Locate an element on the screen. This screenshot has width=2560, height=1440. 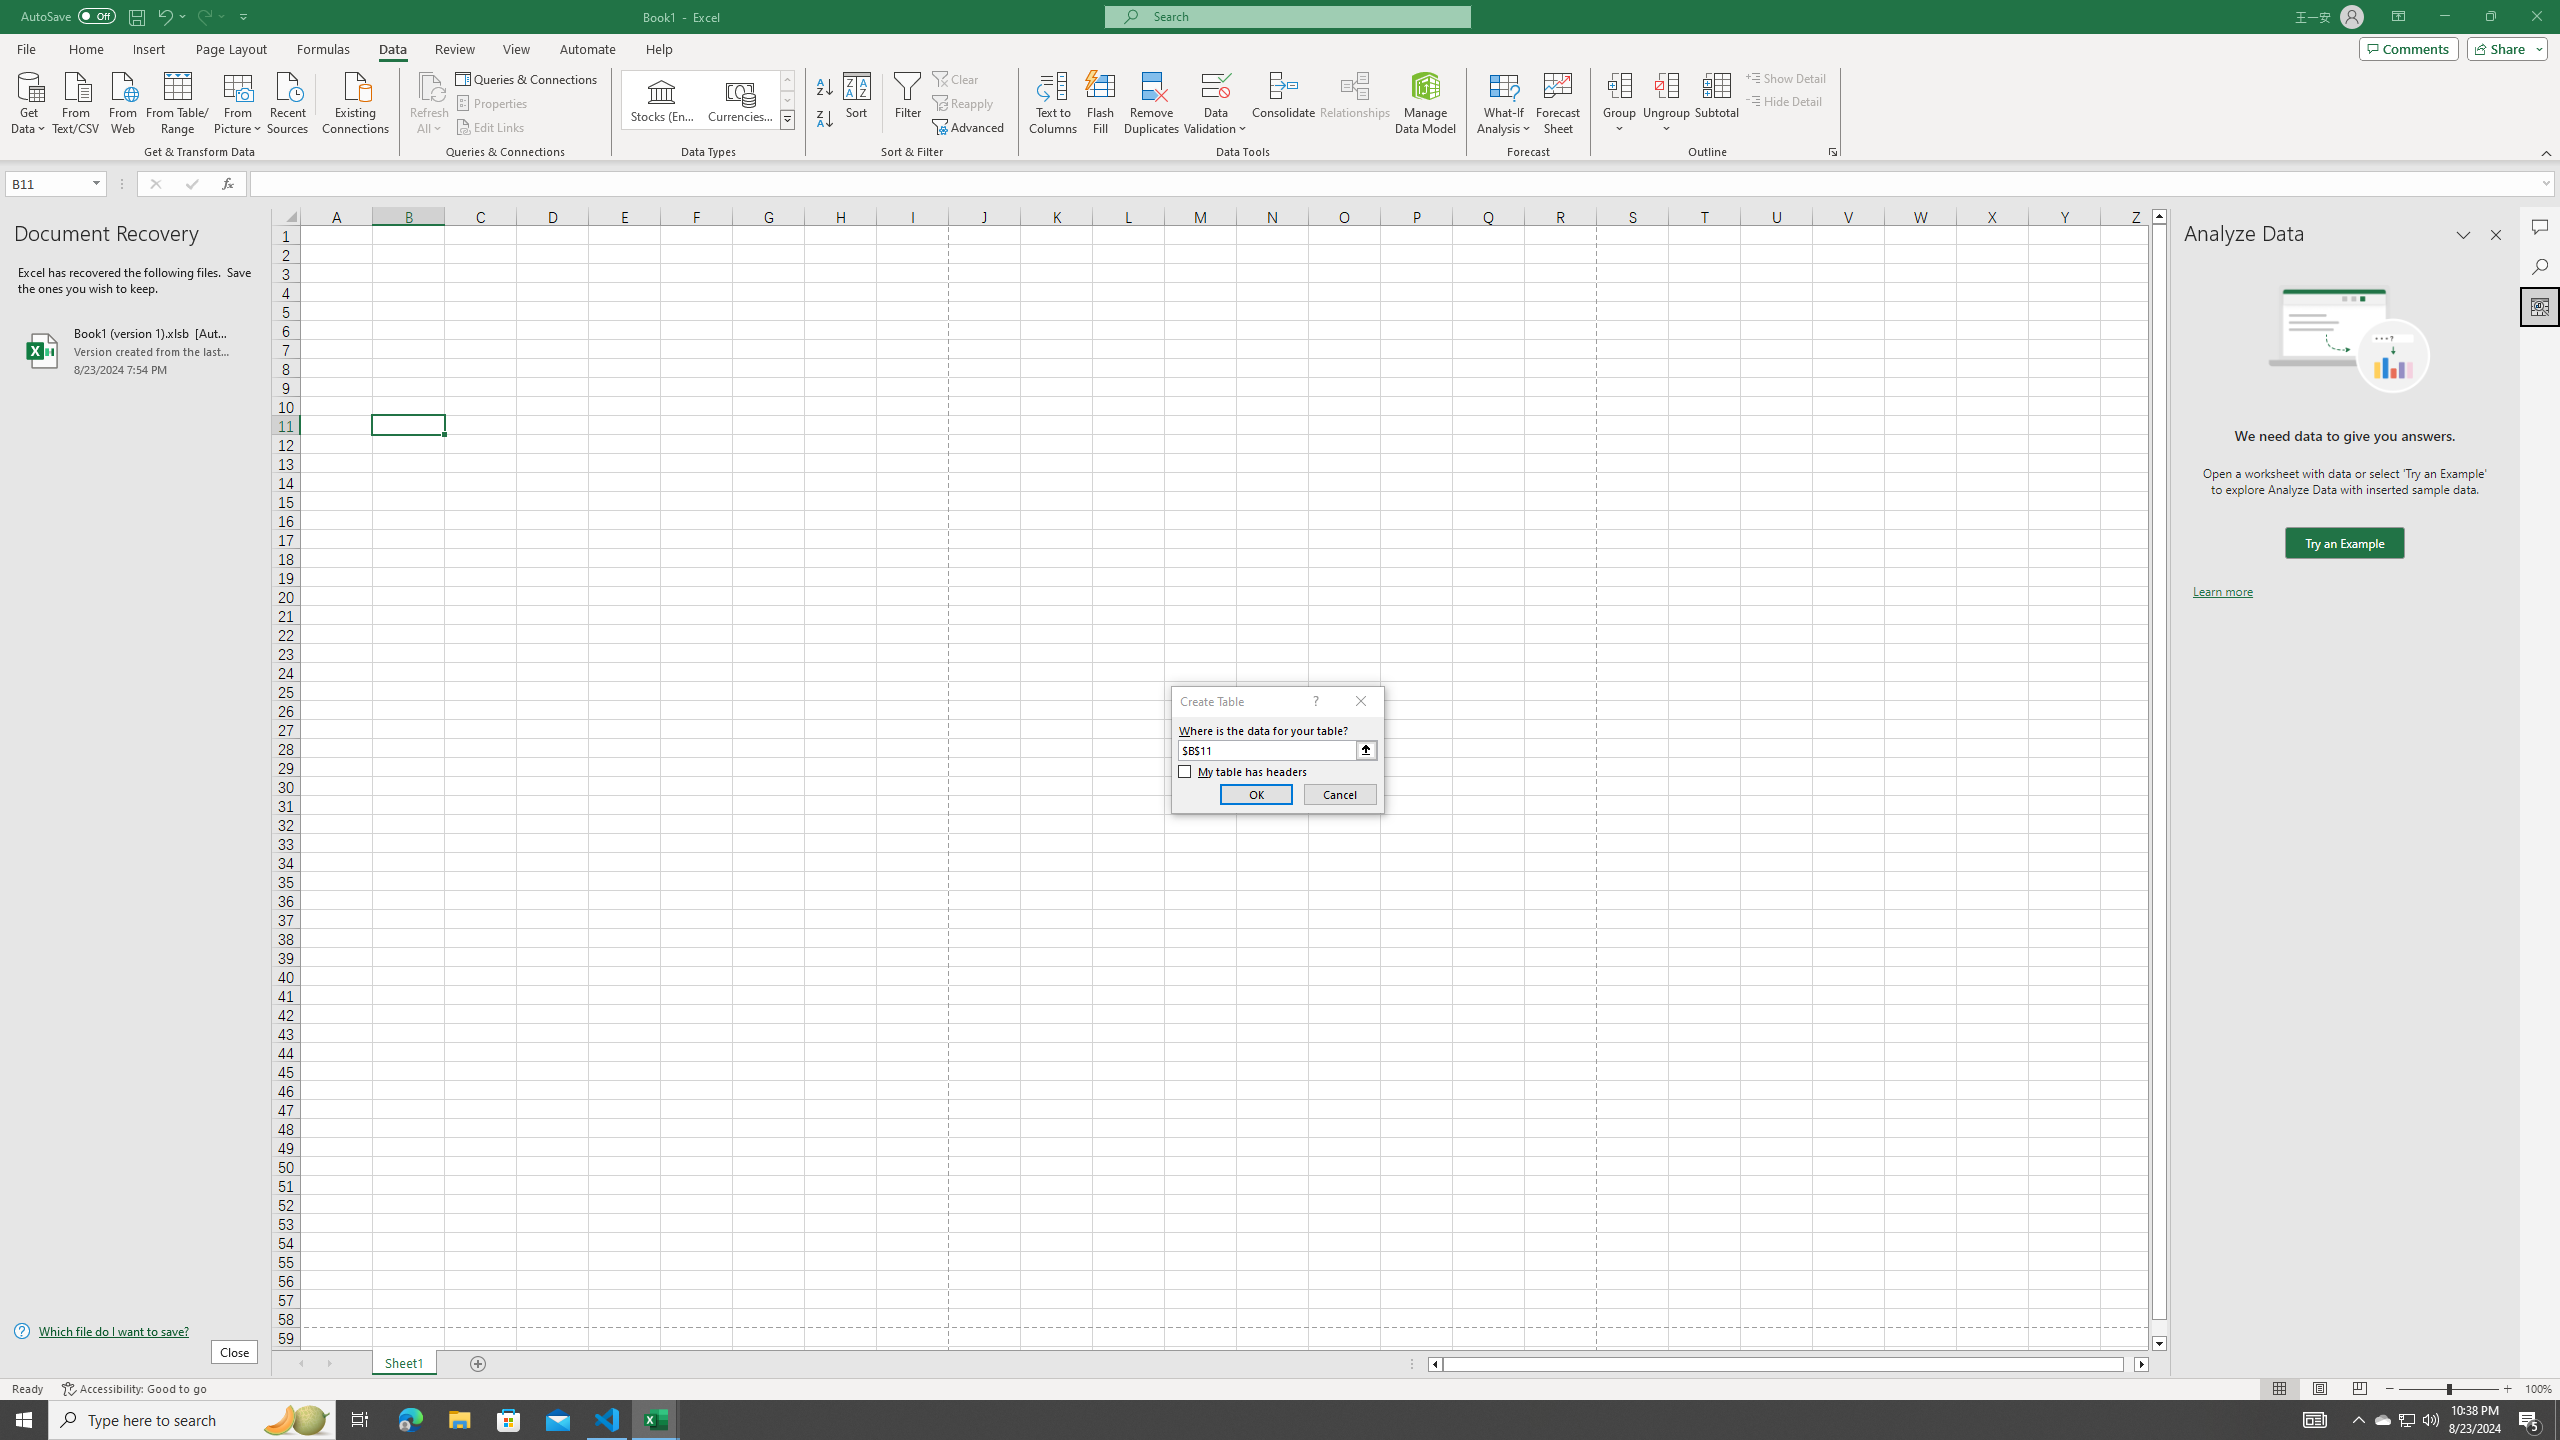
Row up is located at coordinates (788, 80).